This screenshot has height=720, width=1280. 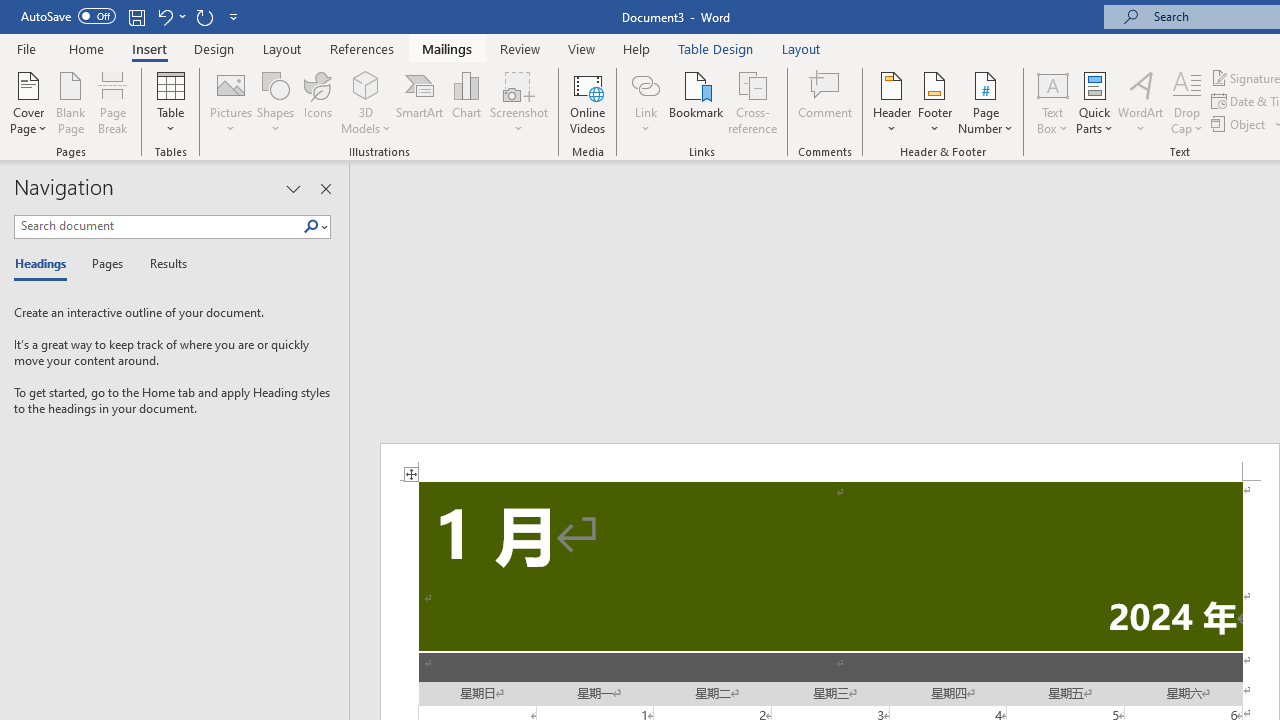 What do you see at coordinates (366, 102) in the screenshot?
I see `3D Models` at bounding box center [366, 102].